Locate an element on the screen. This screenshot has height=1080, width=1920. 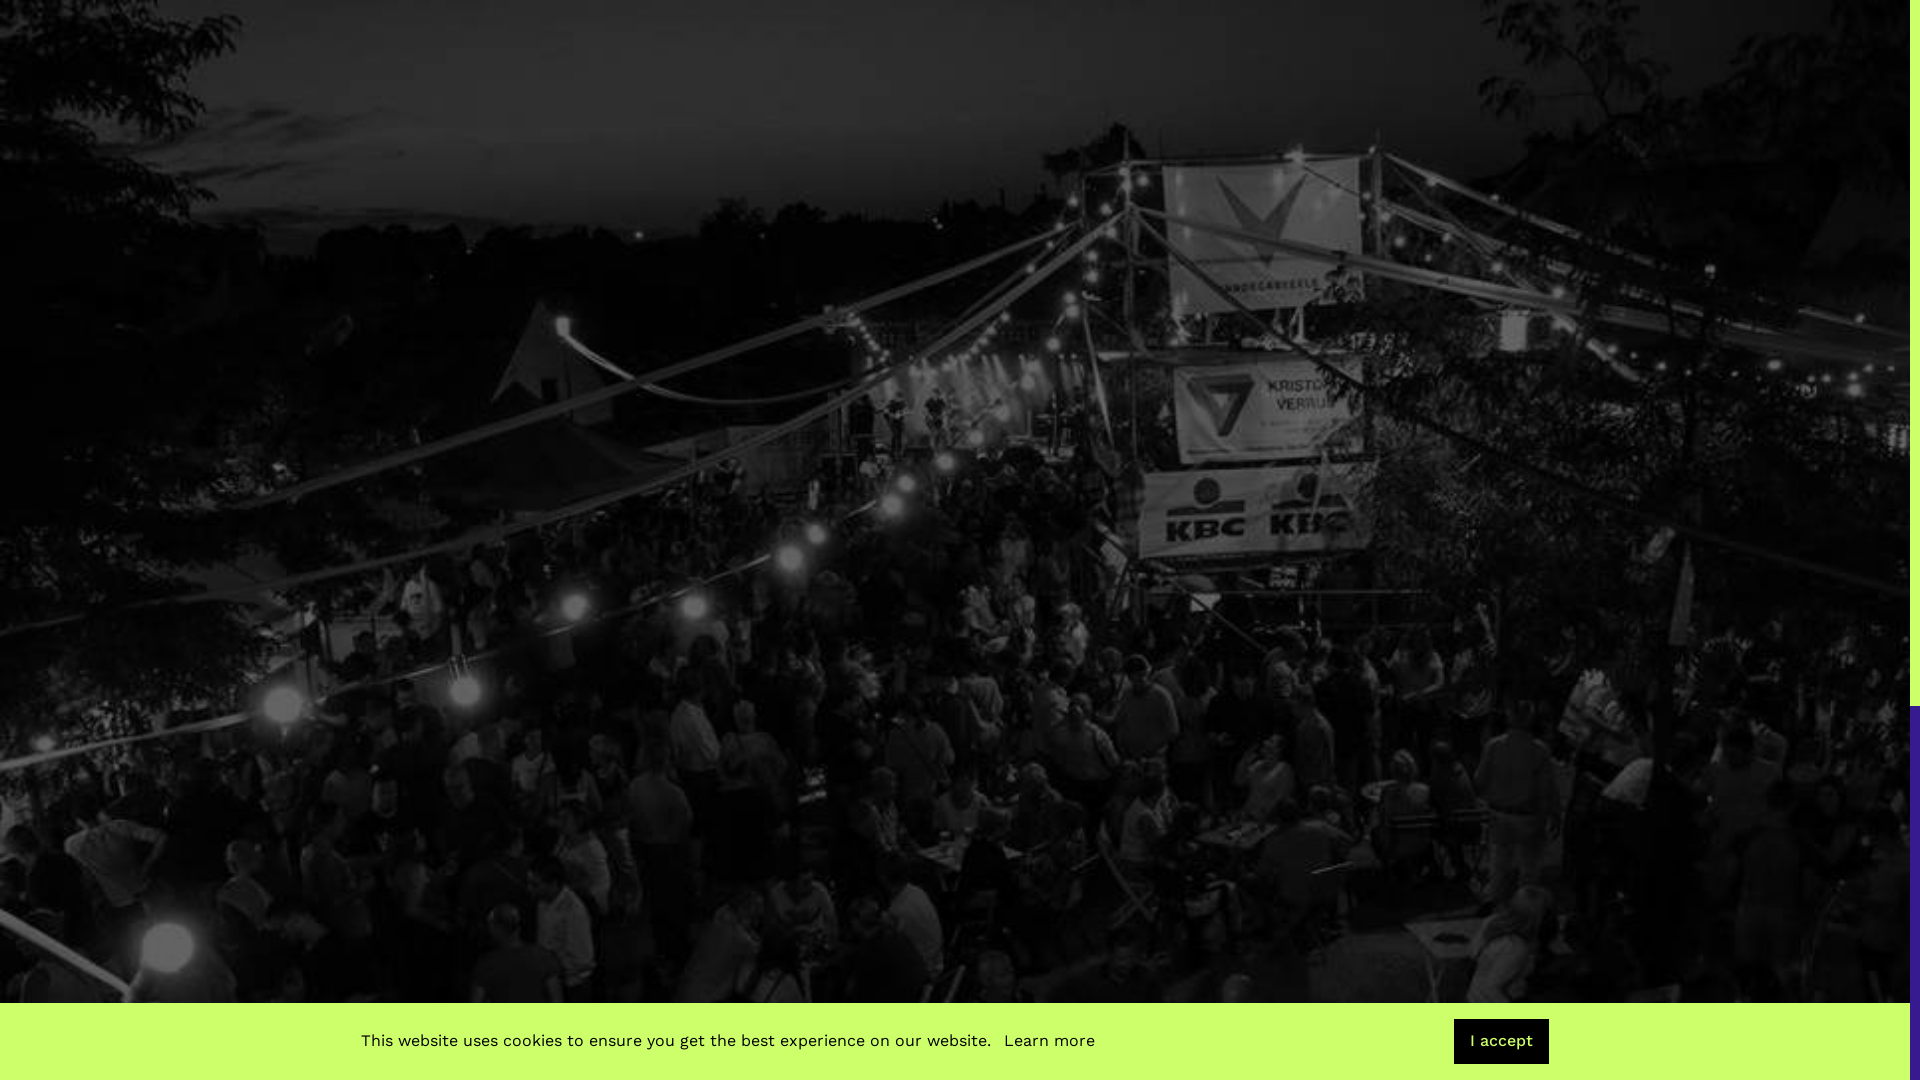
I accept is located at coordinates (1502, 1042).